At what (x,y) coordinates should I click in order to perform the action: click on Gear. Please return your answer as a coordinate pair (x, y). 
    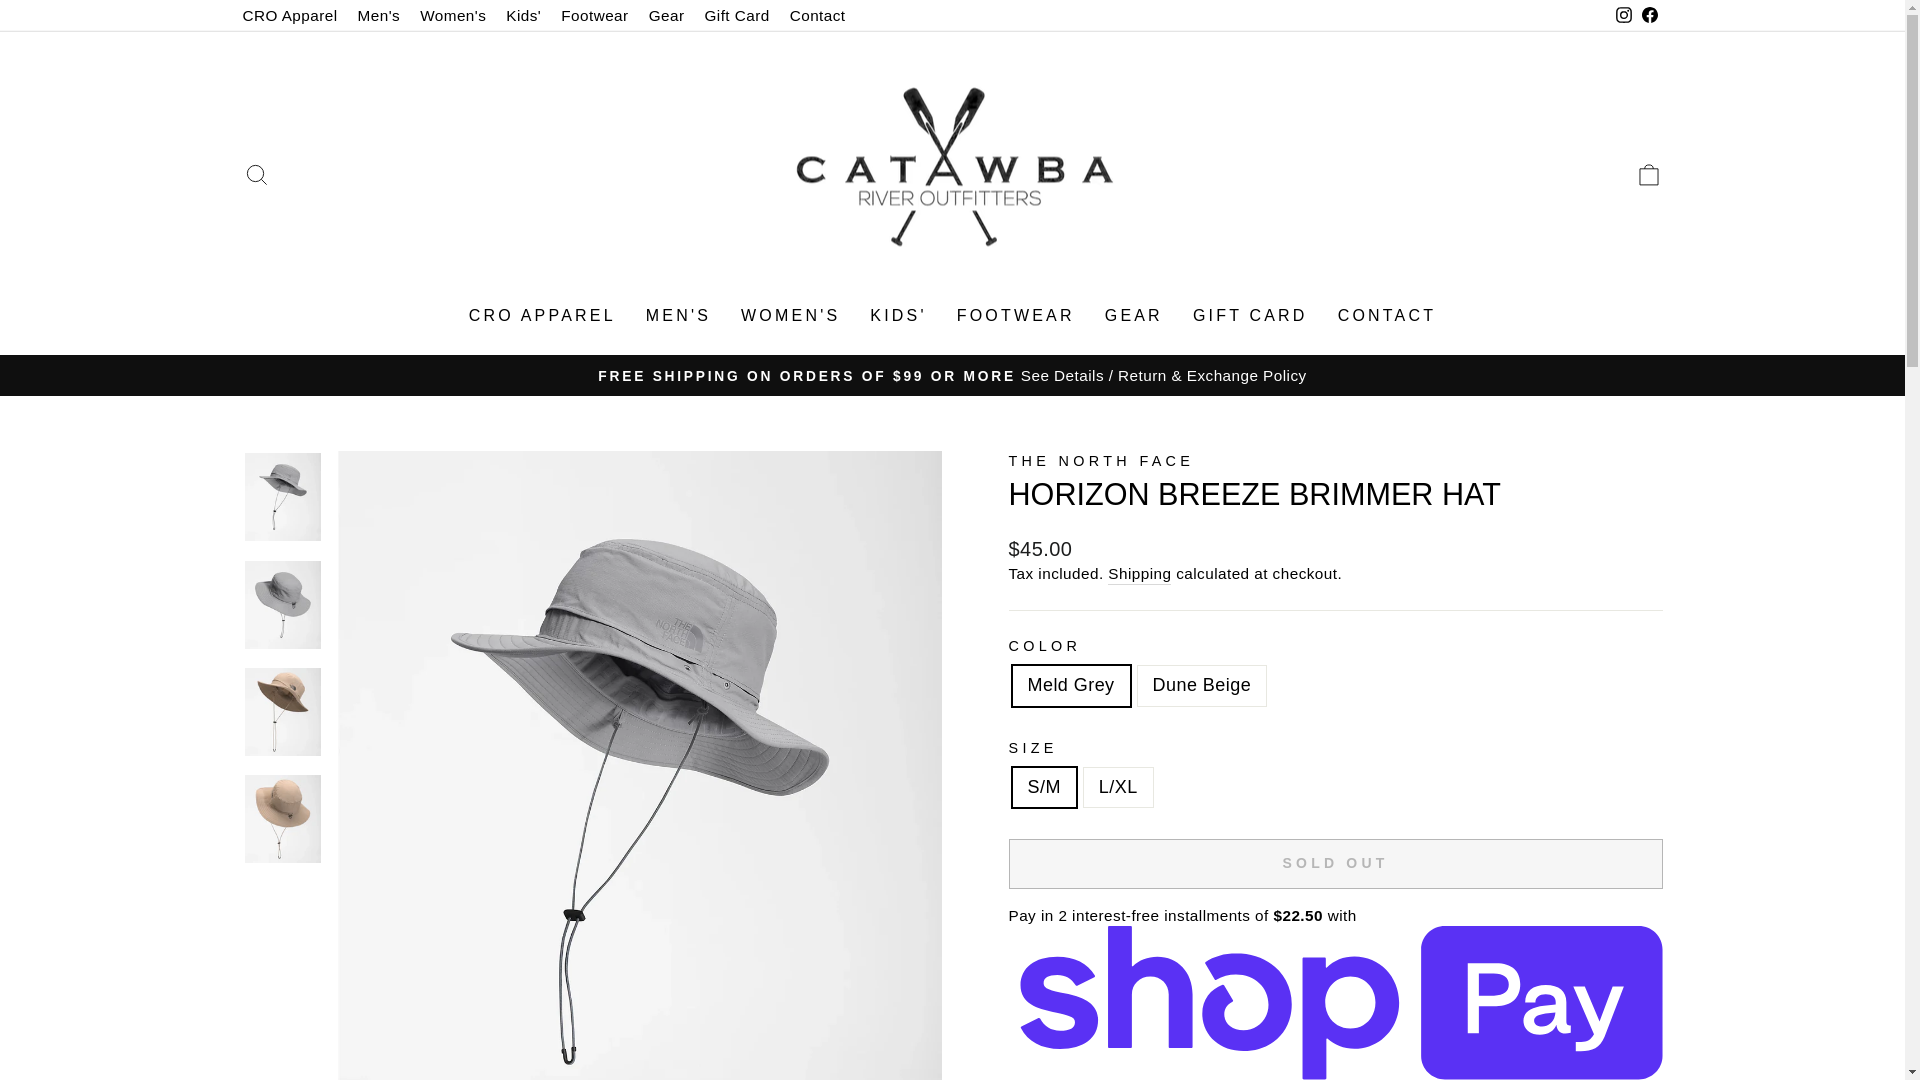
    Looking at the image, I should click on (542, 316).